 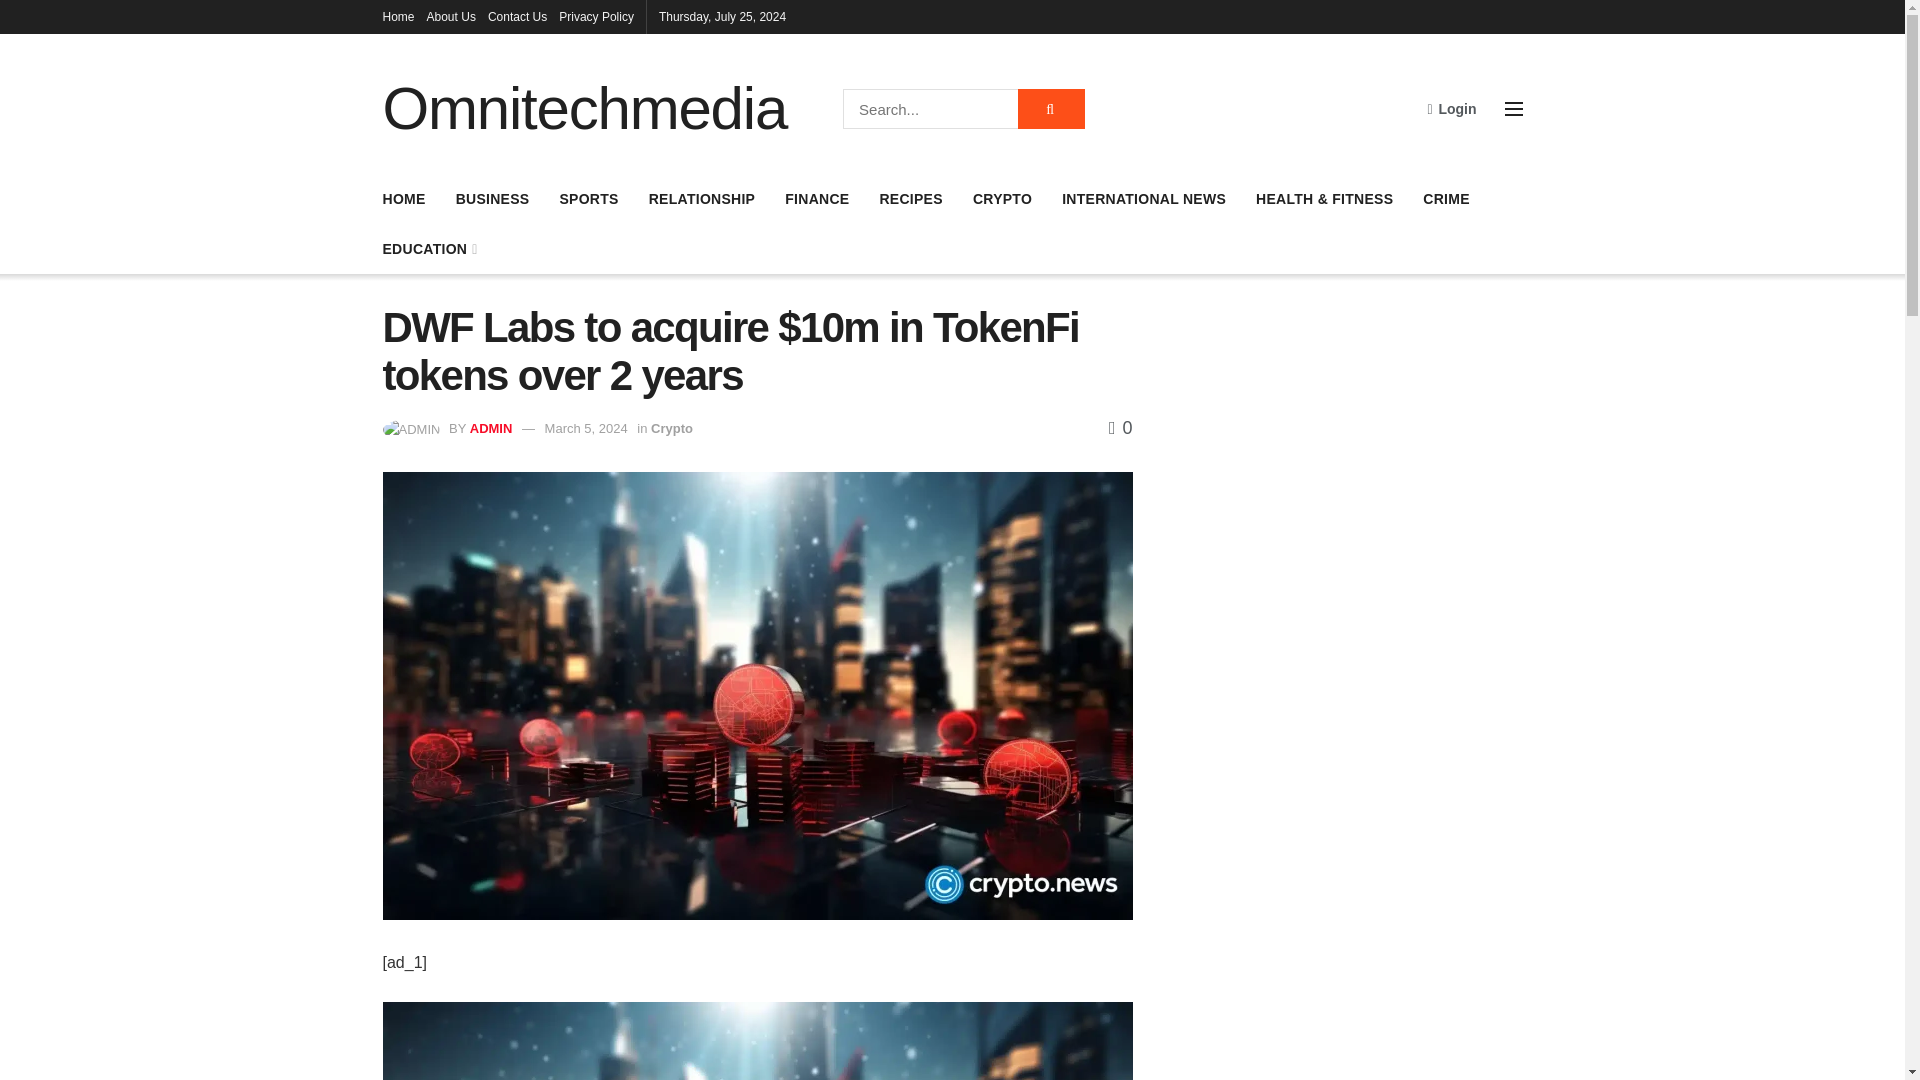 What do you see at coordinates (1451, 108) in the screenshot?
I see `Login` at bounding box center [1451, 108].